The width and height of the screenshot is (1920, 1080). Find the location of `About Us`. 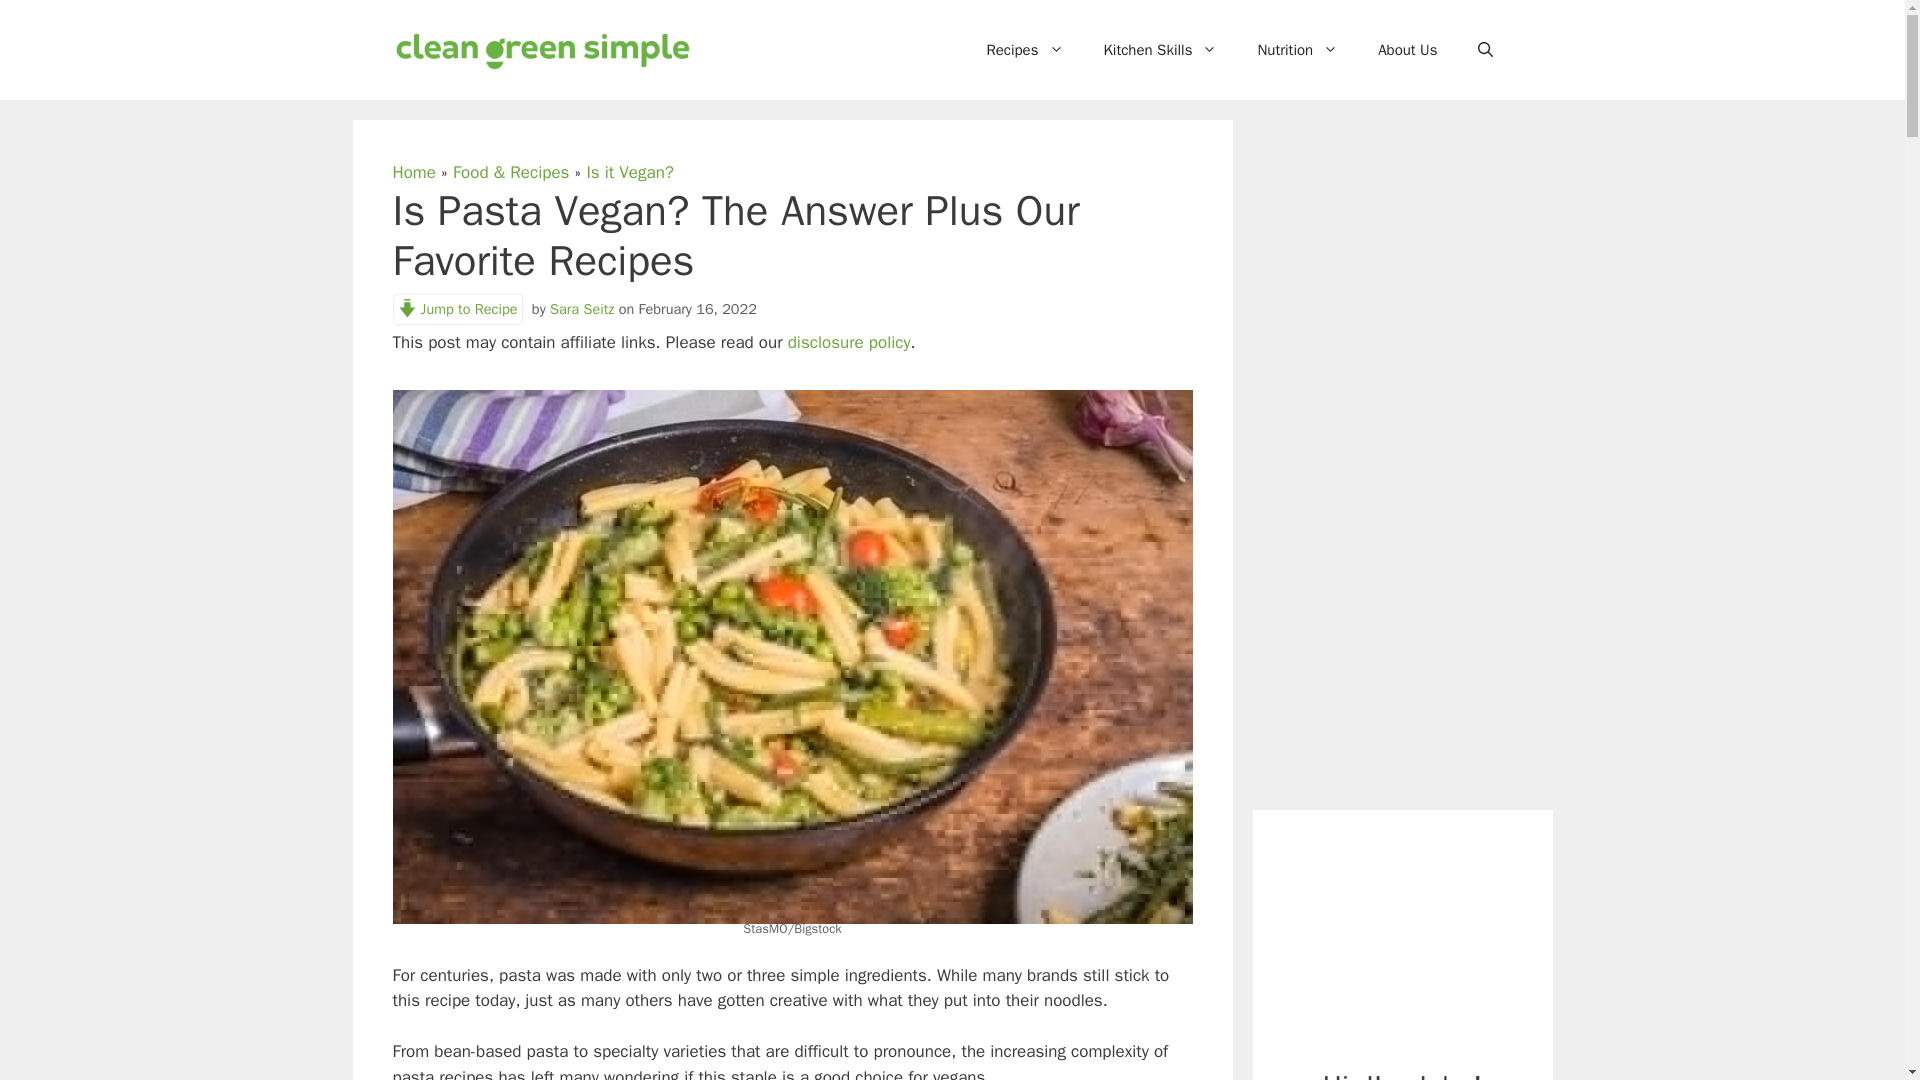

About Us is located at coordinates (1407, 50).